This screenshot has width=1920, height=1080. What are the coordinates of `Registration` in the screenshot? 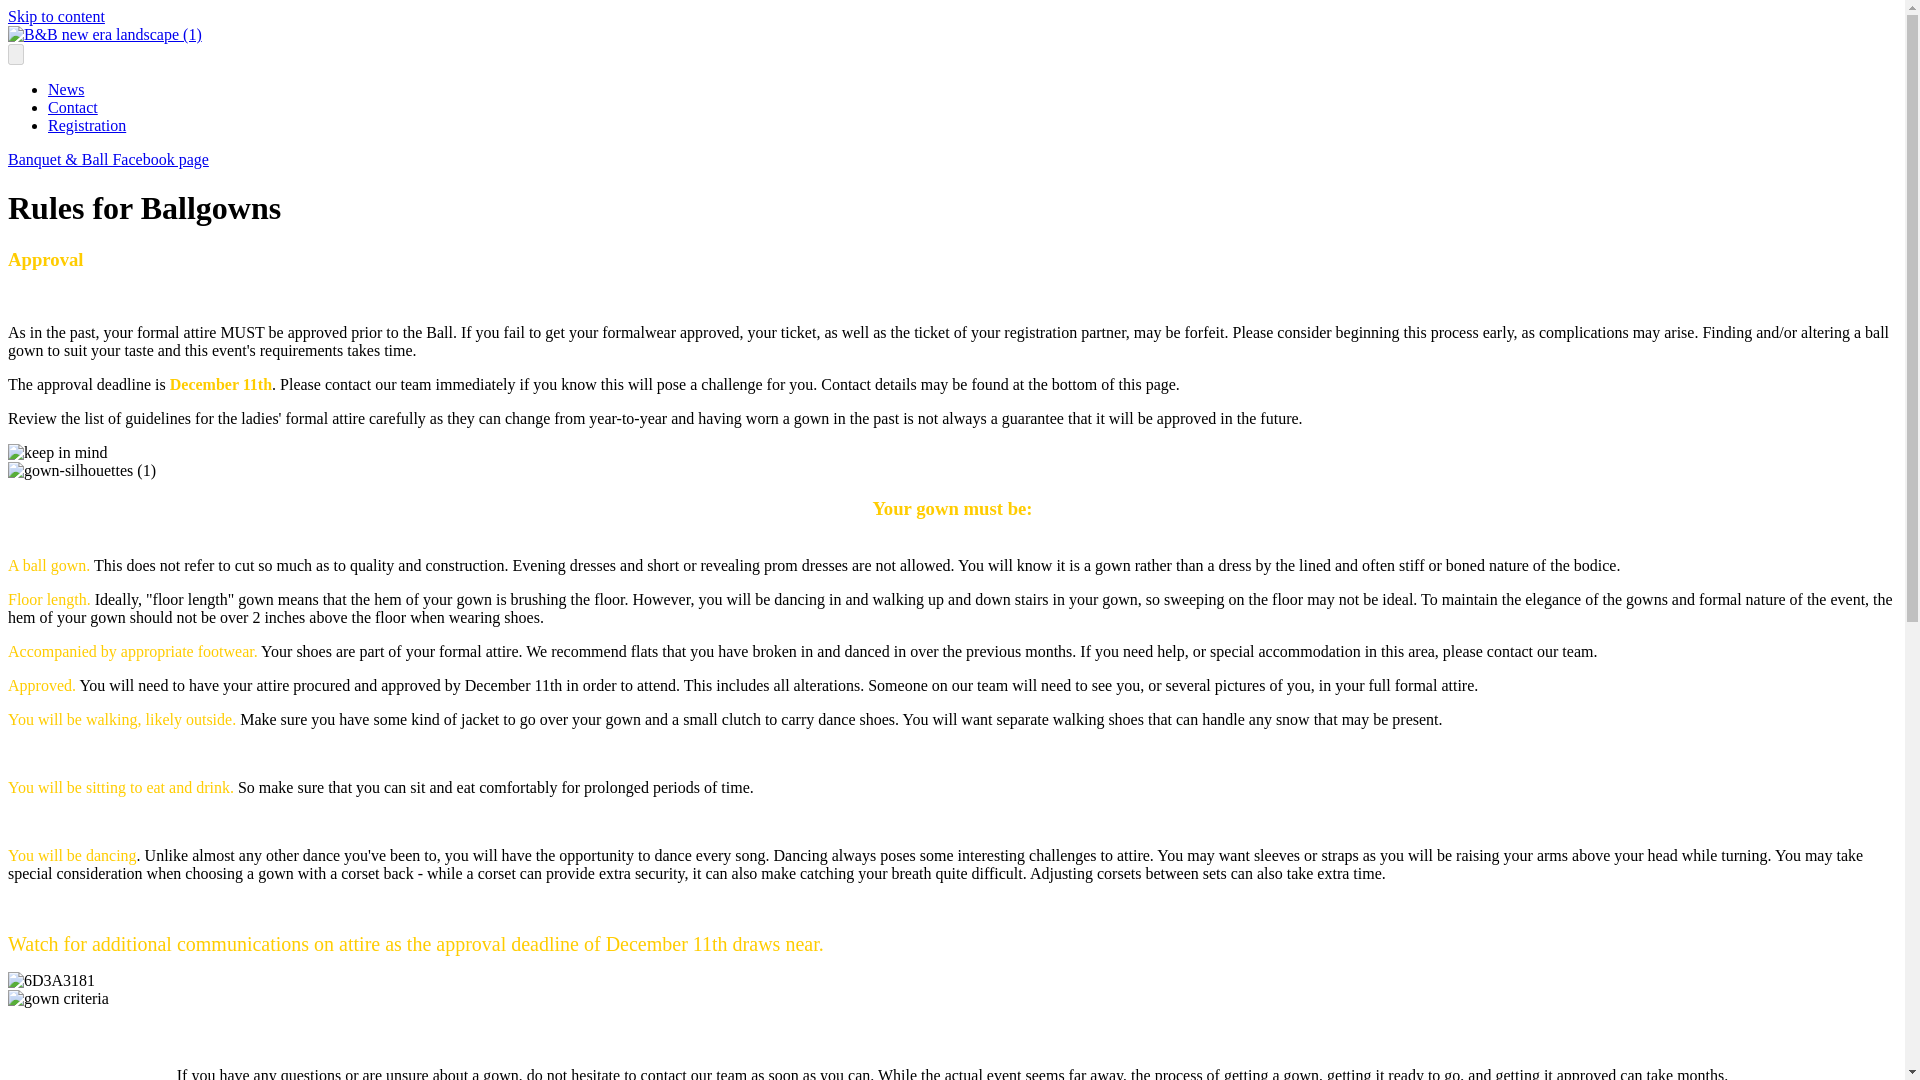 It's located at (87, 124).